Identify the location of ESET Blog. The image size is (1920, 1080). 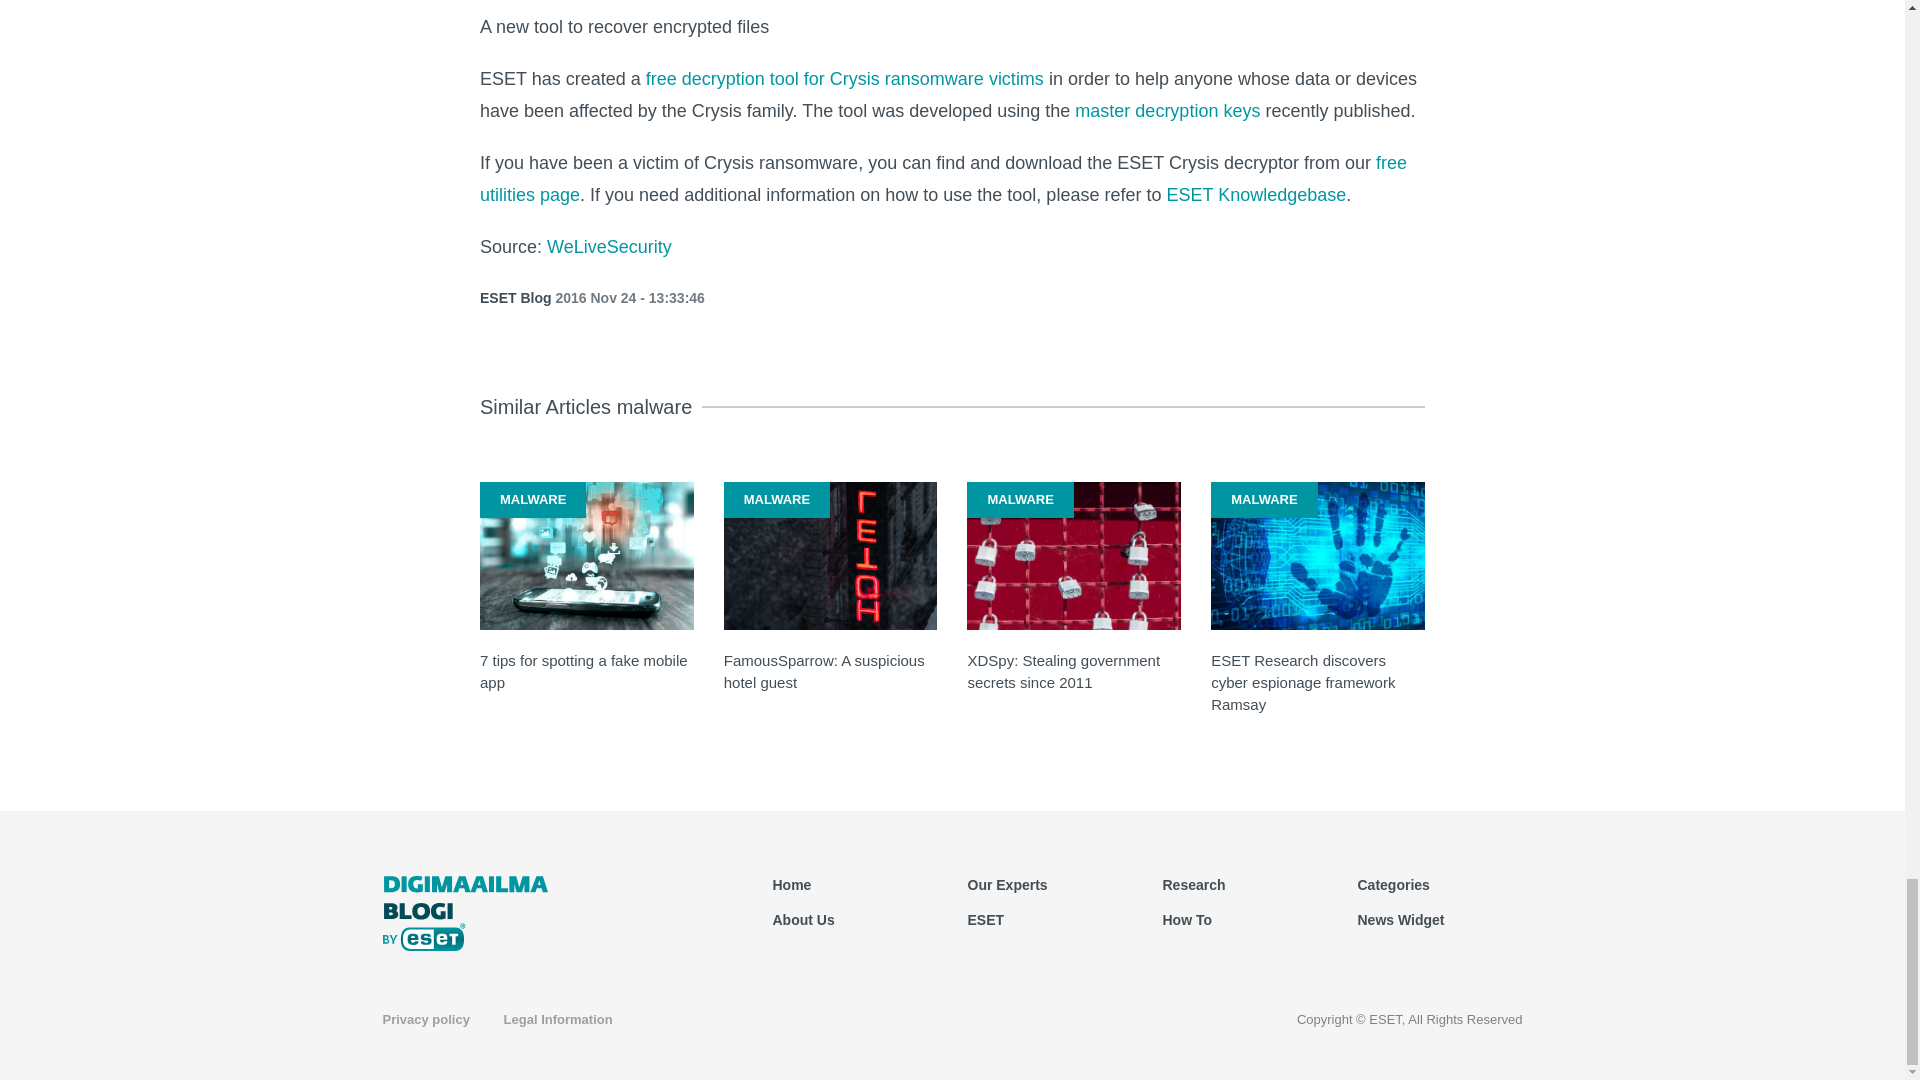
(516, 298).